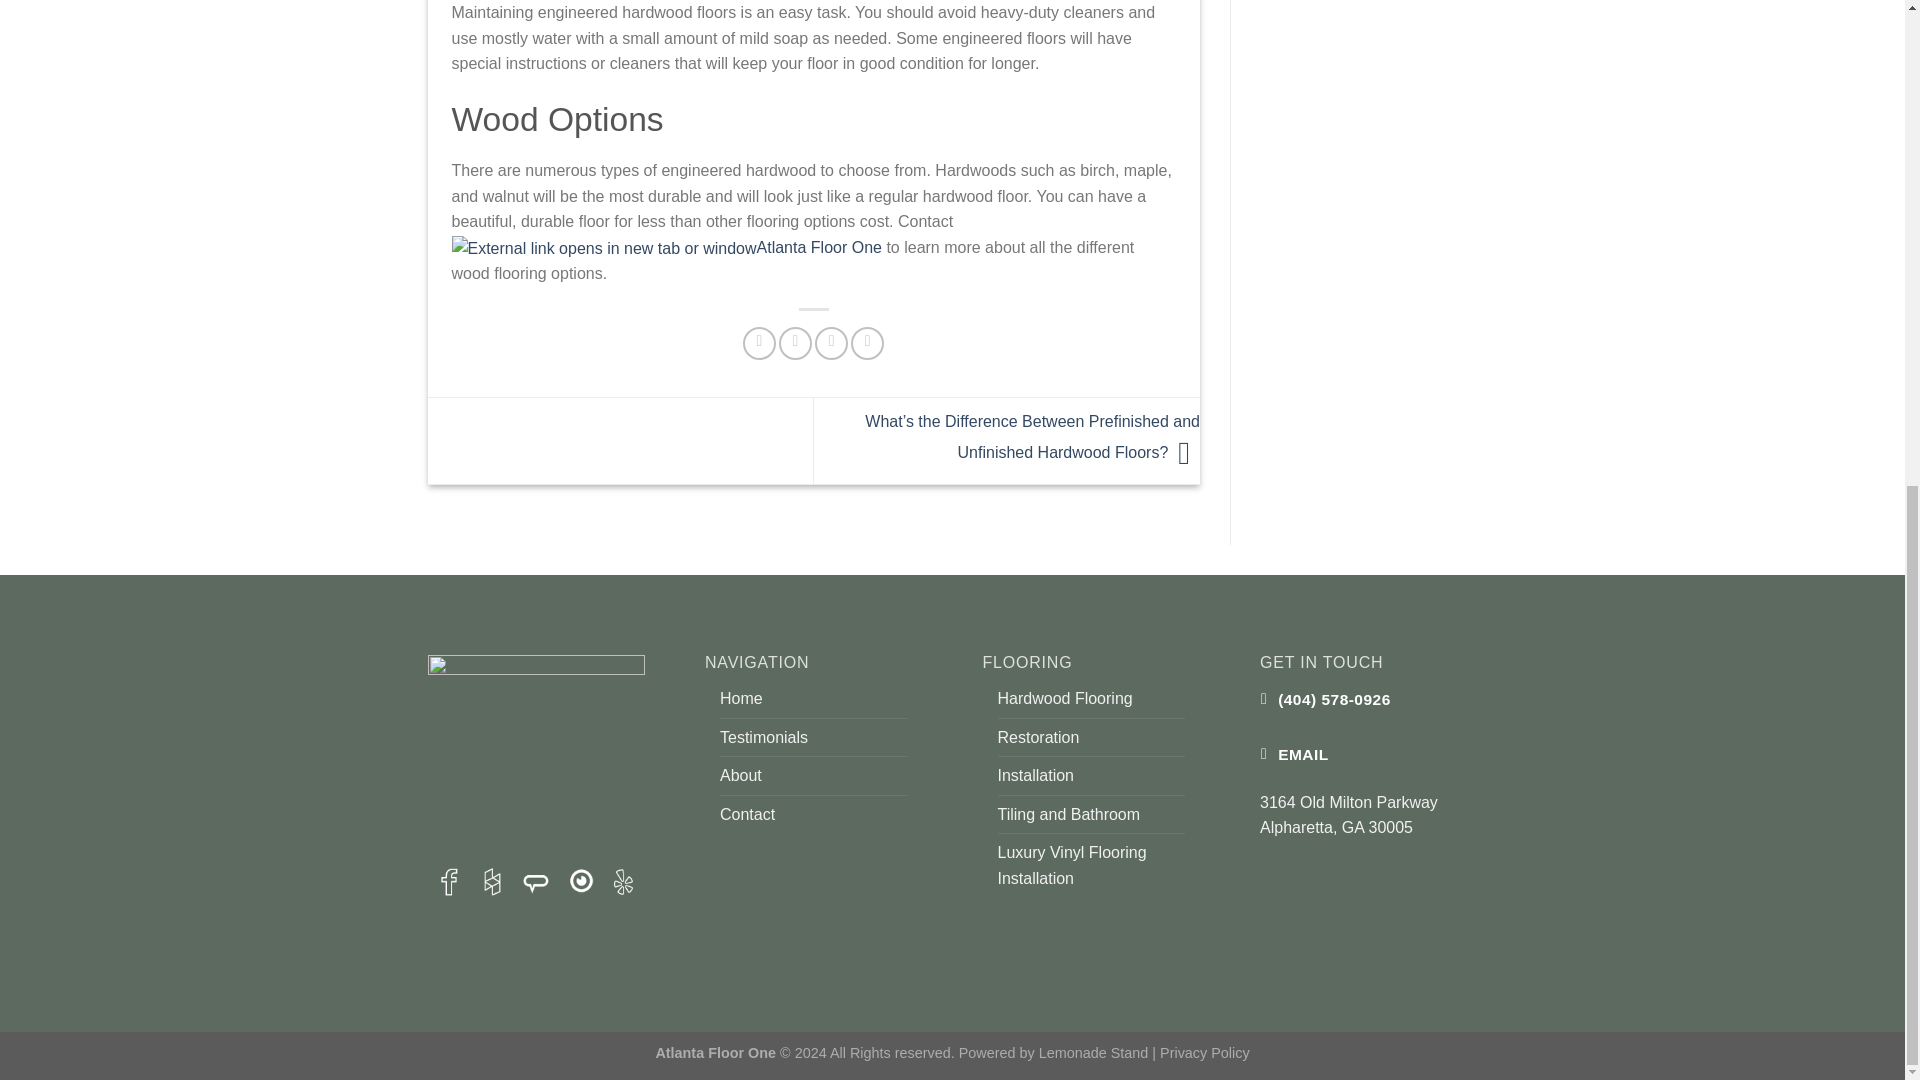 Image resolution: width=1920 pixels, height=1080 pixels. I want to click on About, so click(741, 776).